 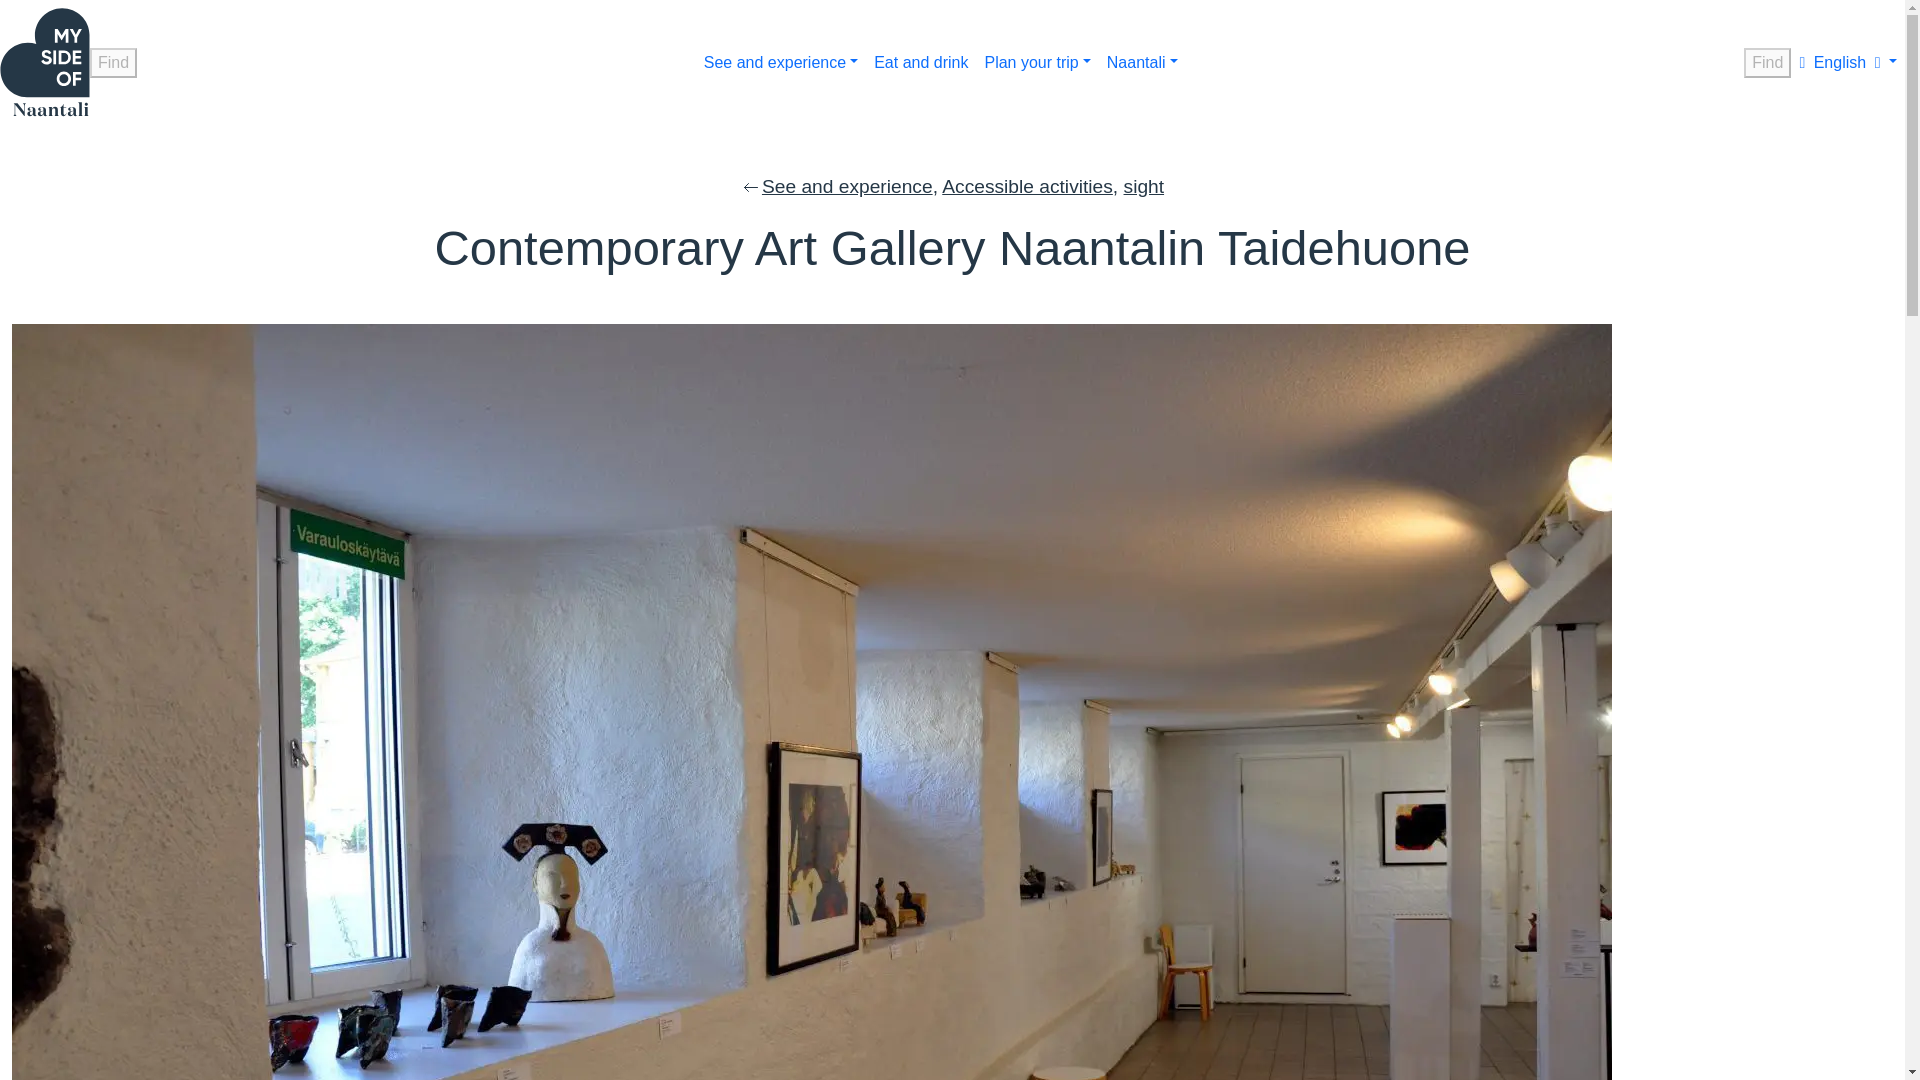 I want to click on See and experience, so click(x=848, y=186).